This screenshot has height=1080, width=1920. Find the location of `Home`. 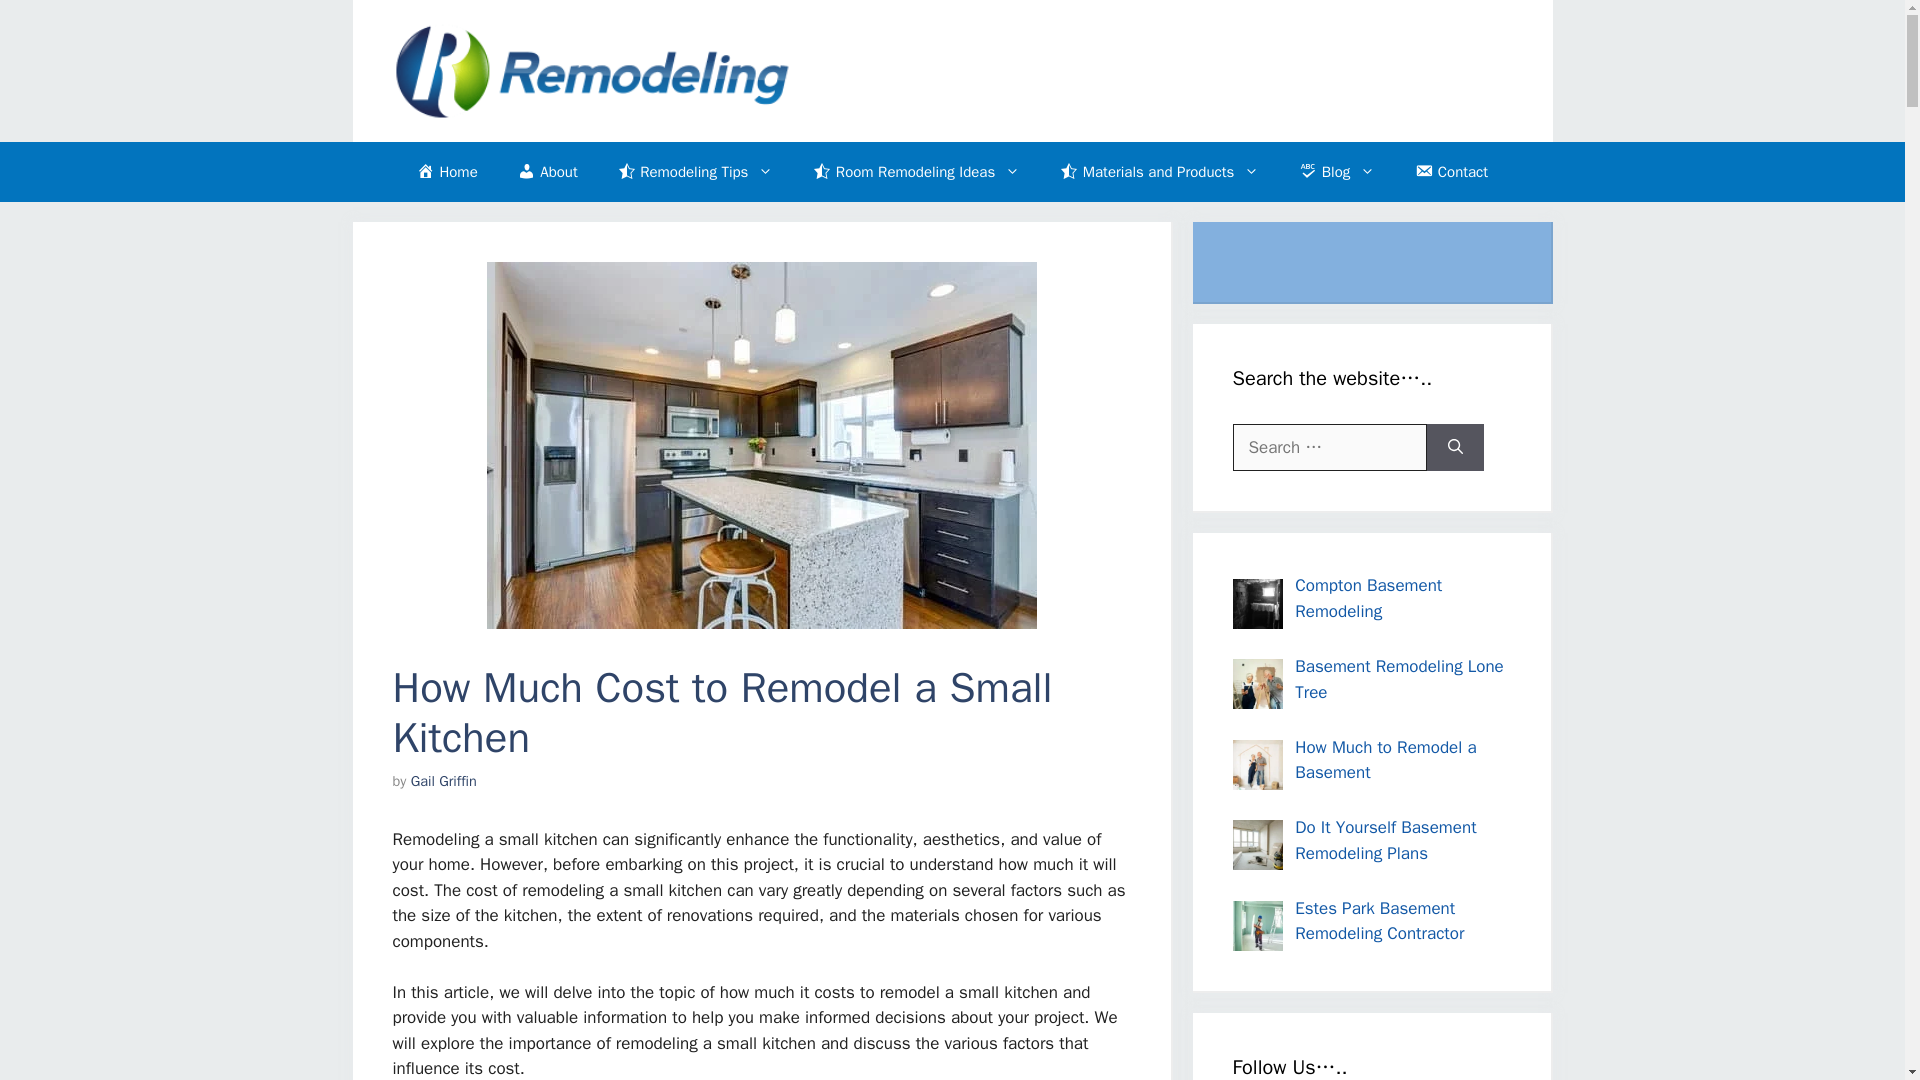

Home is located at coordinates (447, 171).